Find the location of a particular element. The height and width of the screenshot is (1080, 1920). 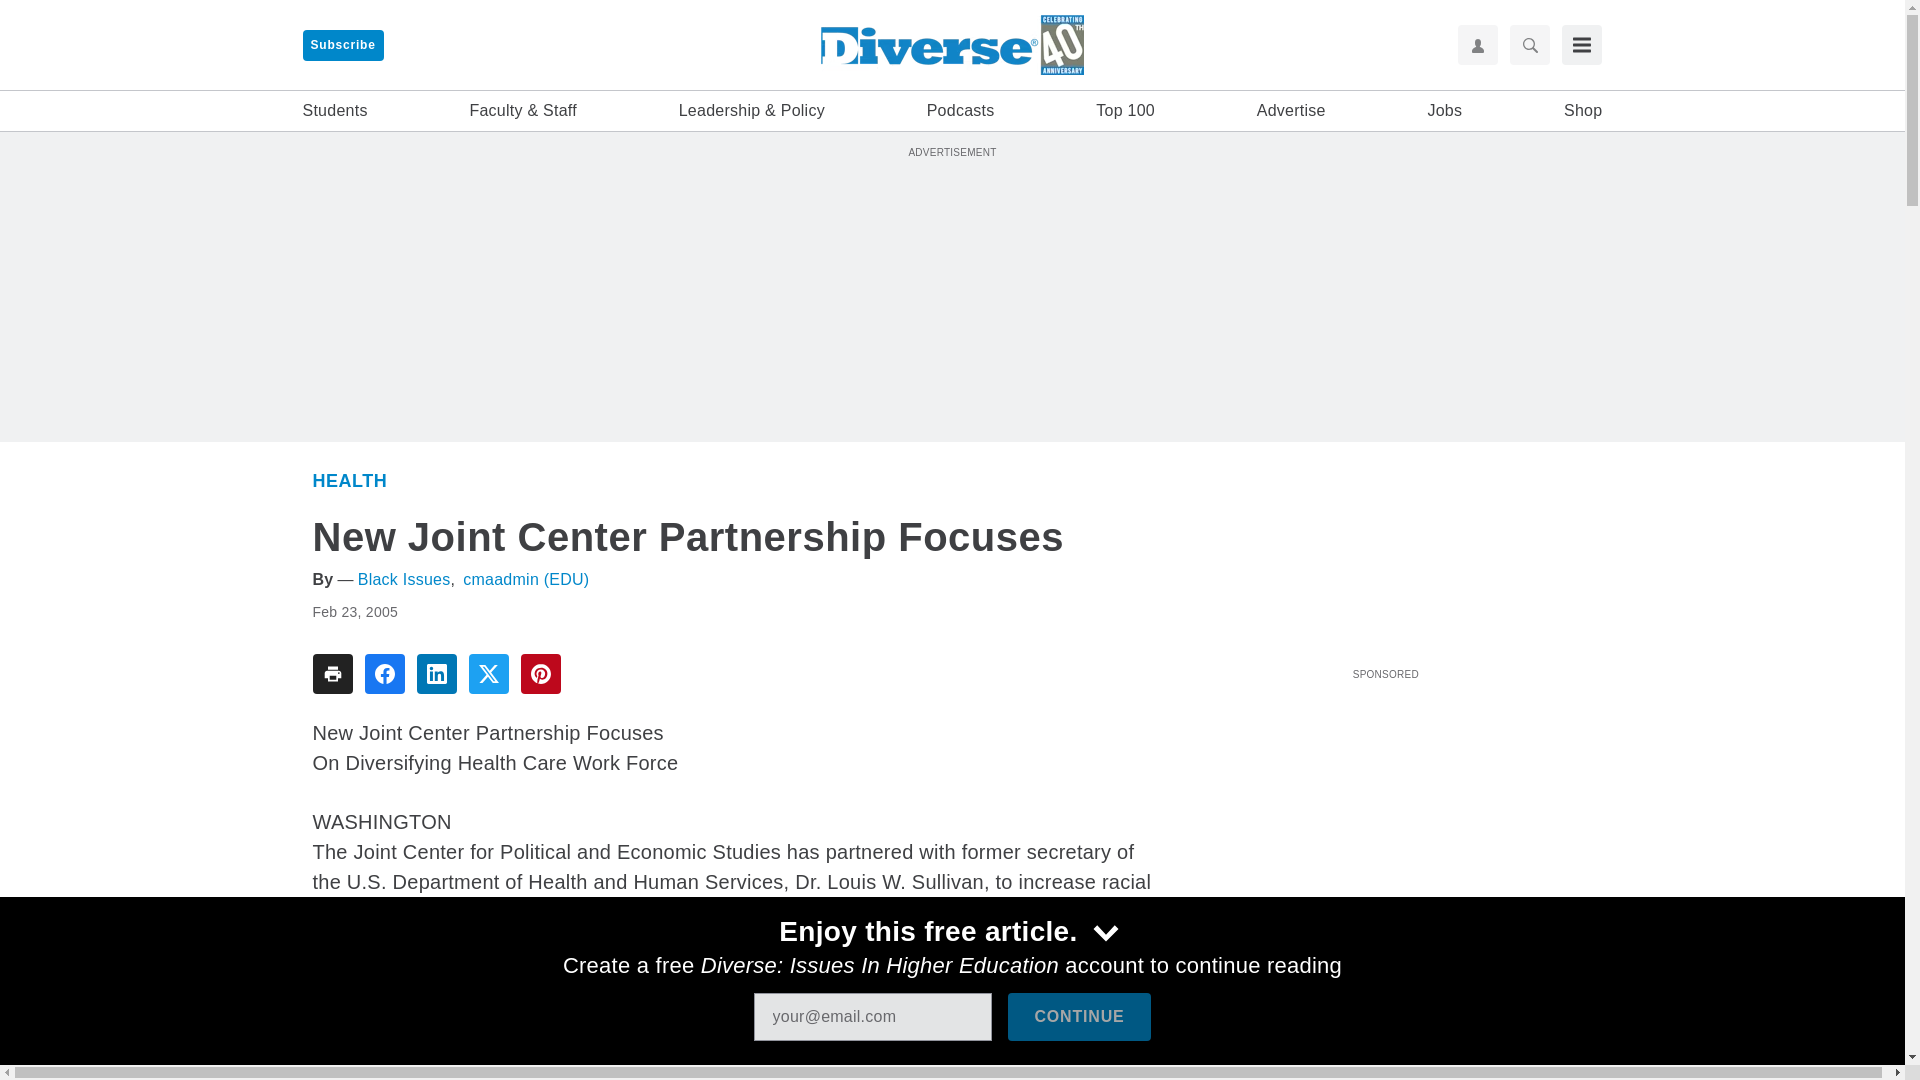

Advertise is located at coordinates (1292, 111).